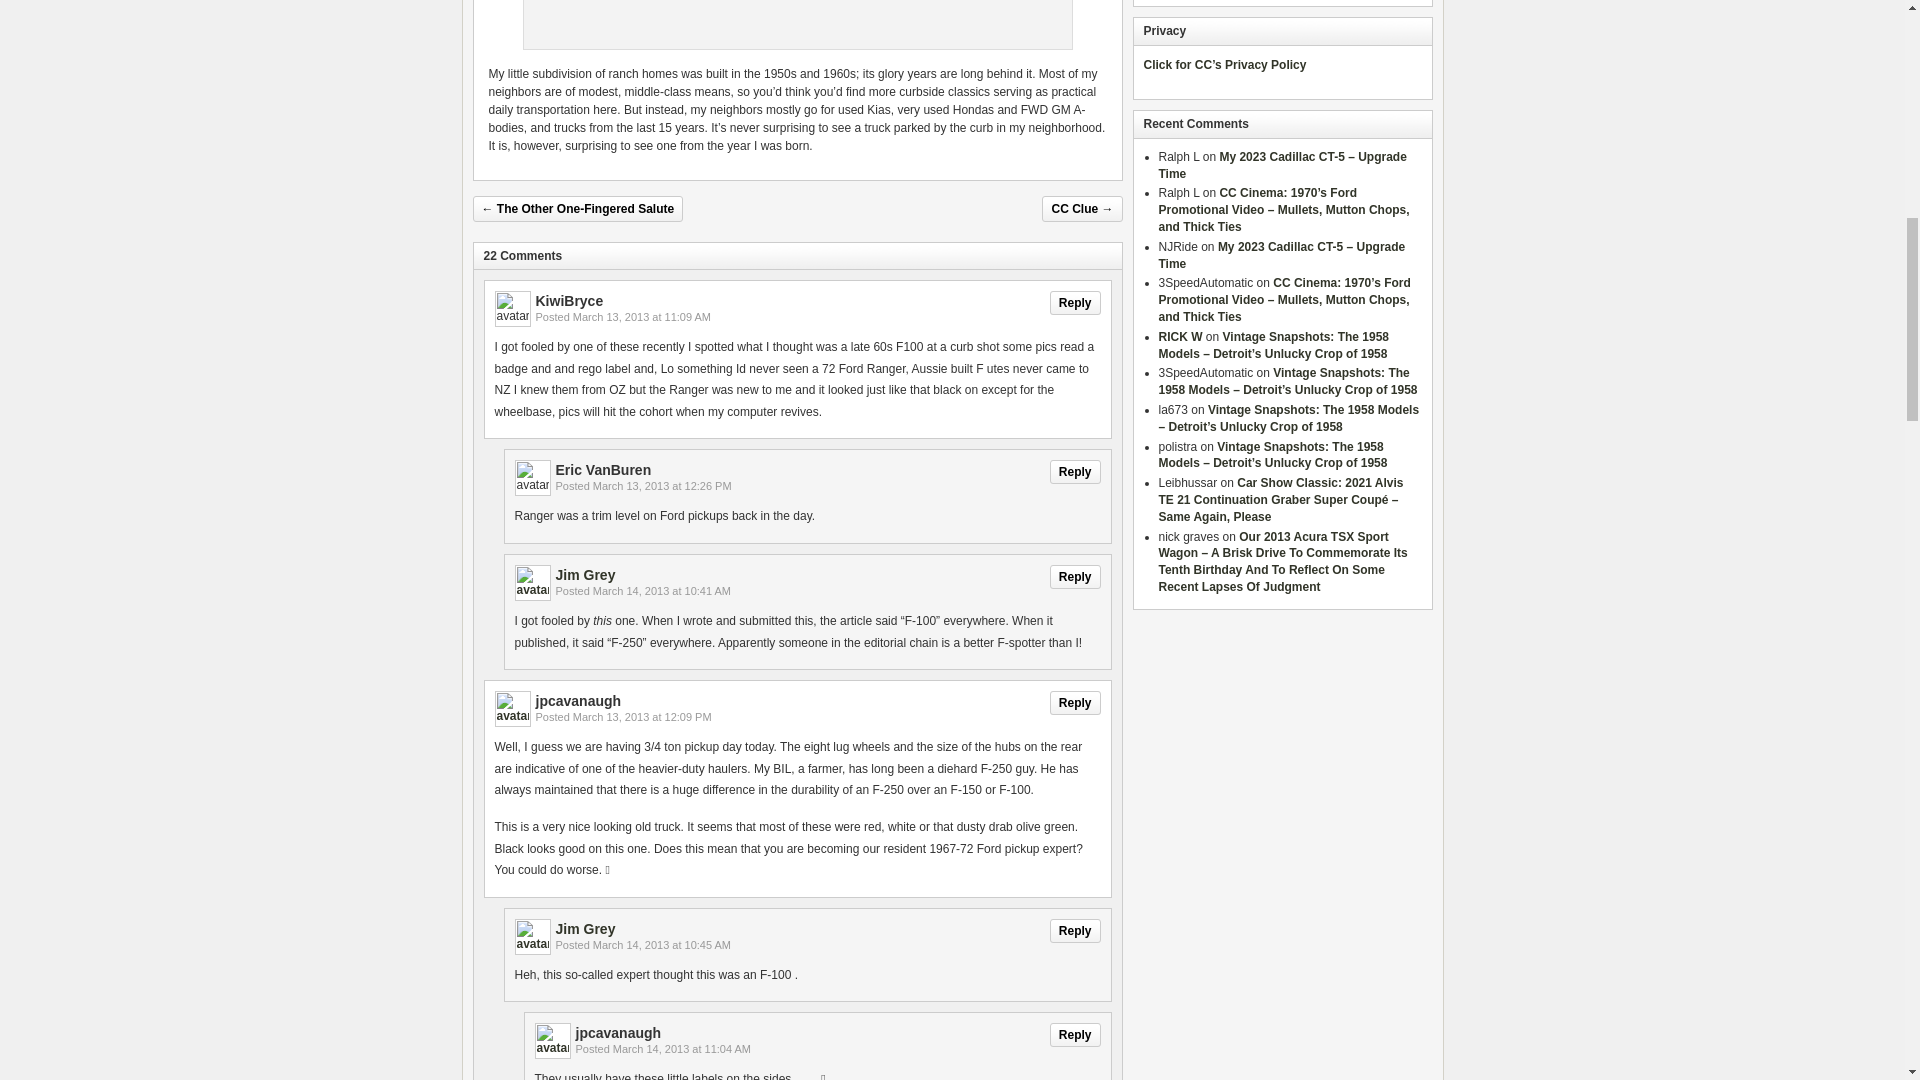 Image resolution: width=1920 pixels, height=1080 pixels. What do you see at coordinates (662, 591) in the screenshot?
I see `2013-03-14T10:41:12-07:00` at bounding box center [662, 591].